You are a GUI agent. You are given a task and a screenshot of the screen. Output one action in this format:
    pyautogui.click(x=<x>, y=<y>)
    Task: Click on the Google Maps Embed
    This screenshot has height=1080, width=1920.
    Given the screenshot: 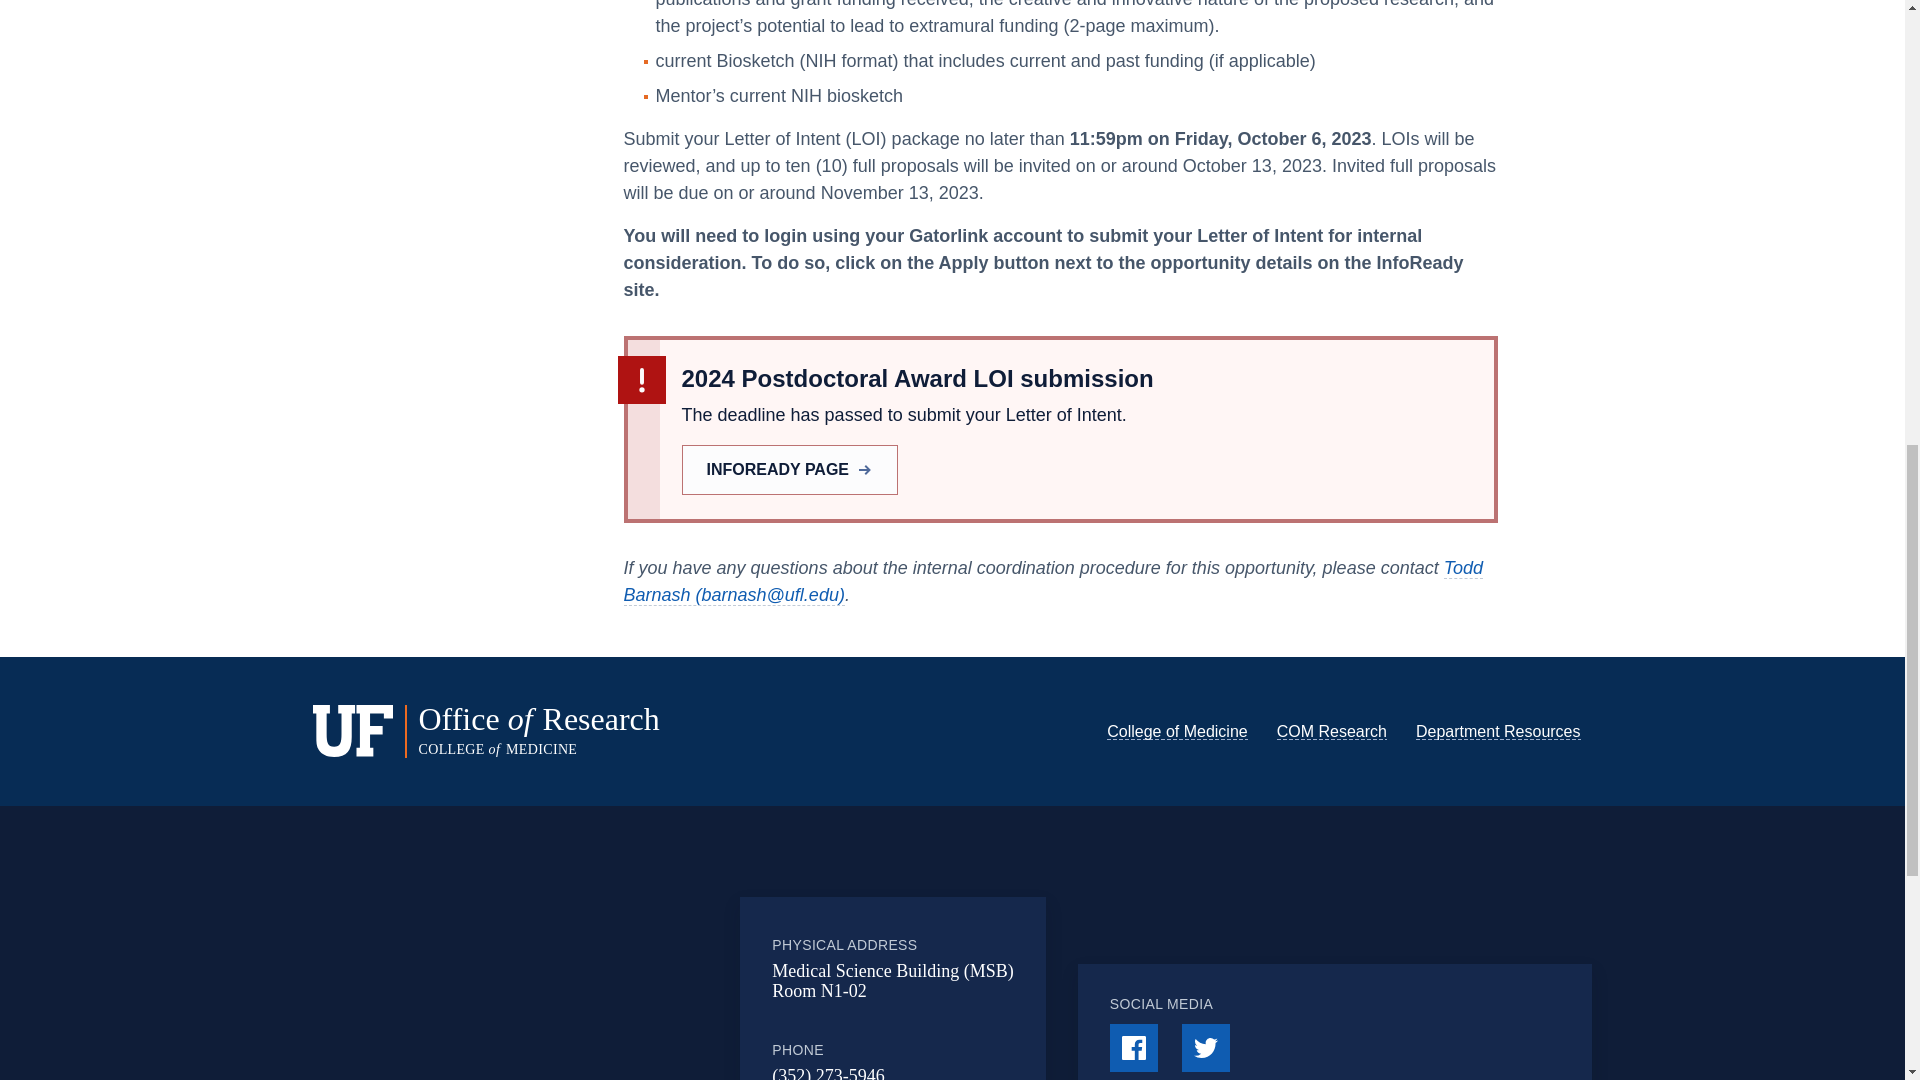 What is the action you would take?
    pyautogui.click(x=589, y=975)
    